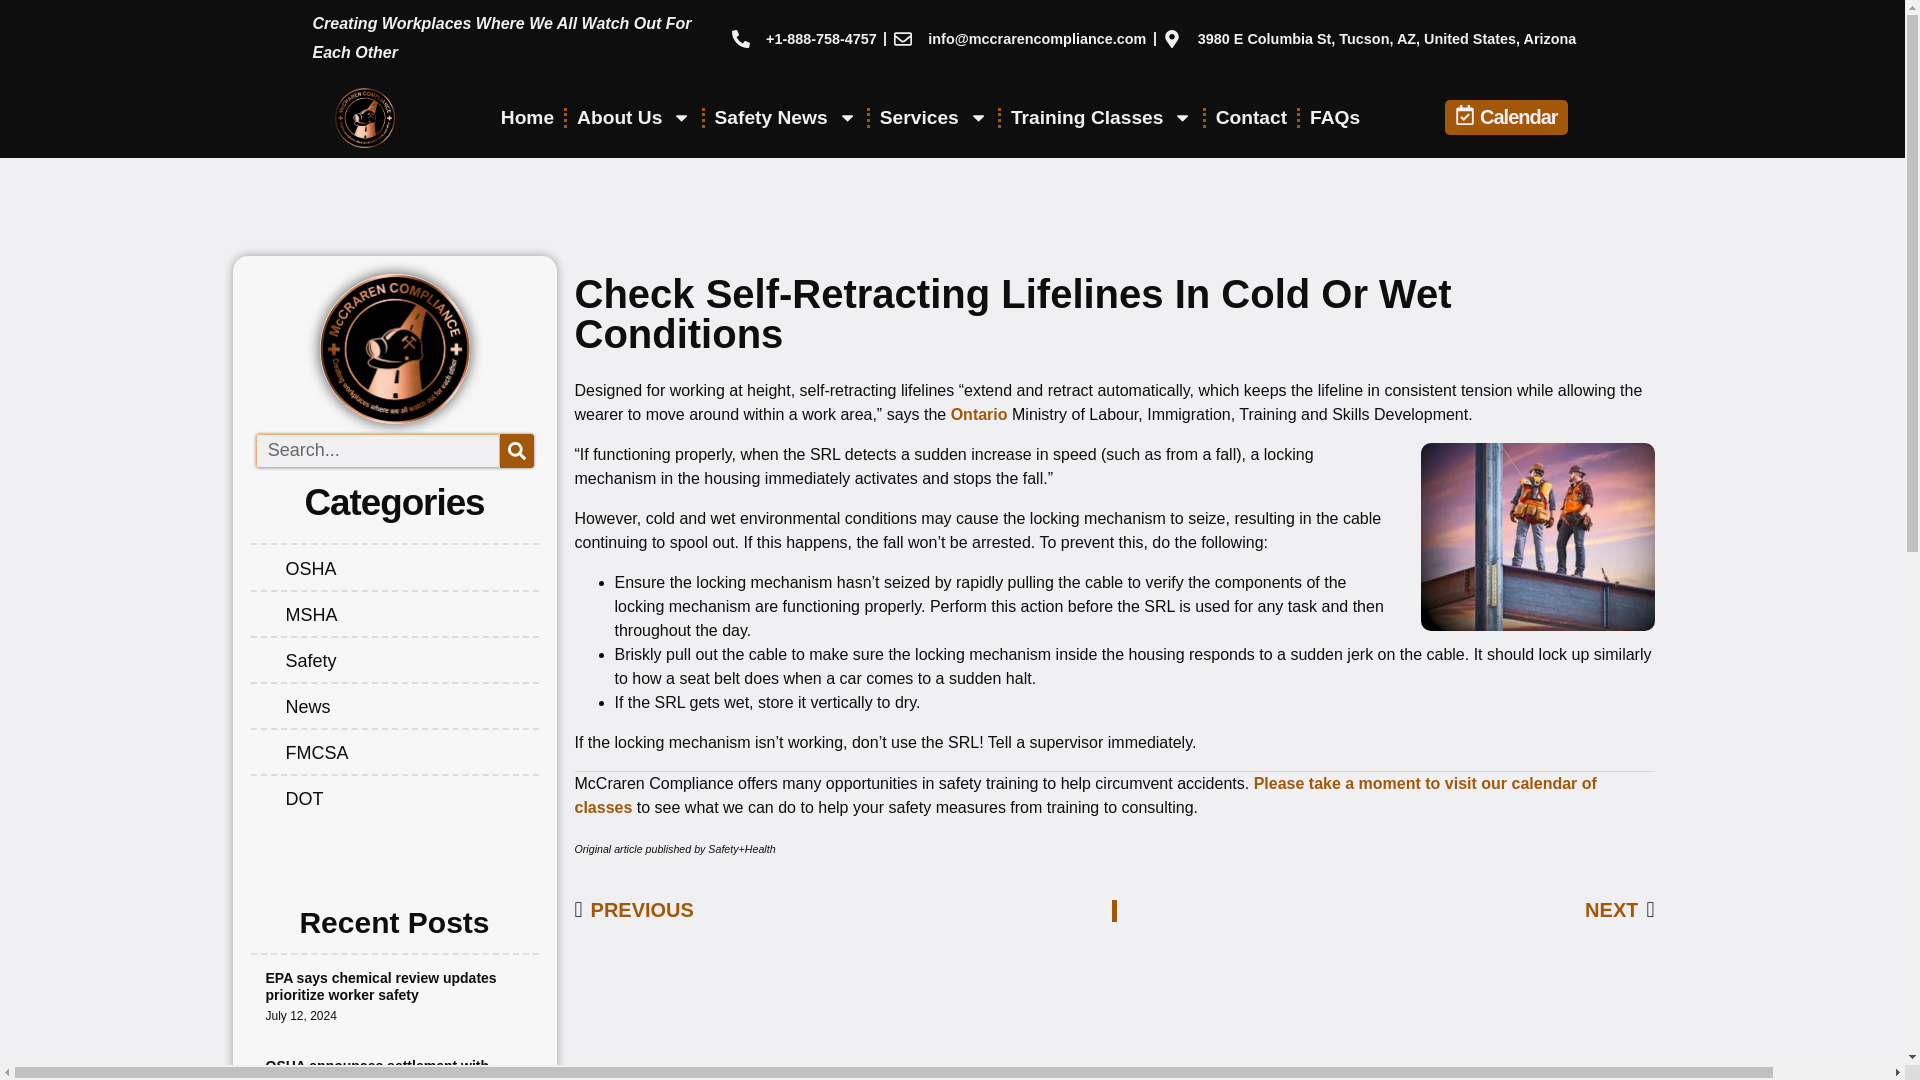  What do you see at coordinates (1370, 38) in the screenshot?
I see `3980 E Columbia St, Tucson, AZ, United States, Arizona` at bounding box center [1370, 38].